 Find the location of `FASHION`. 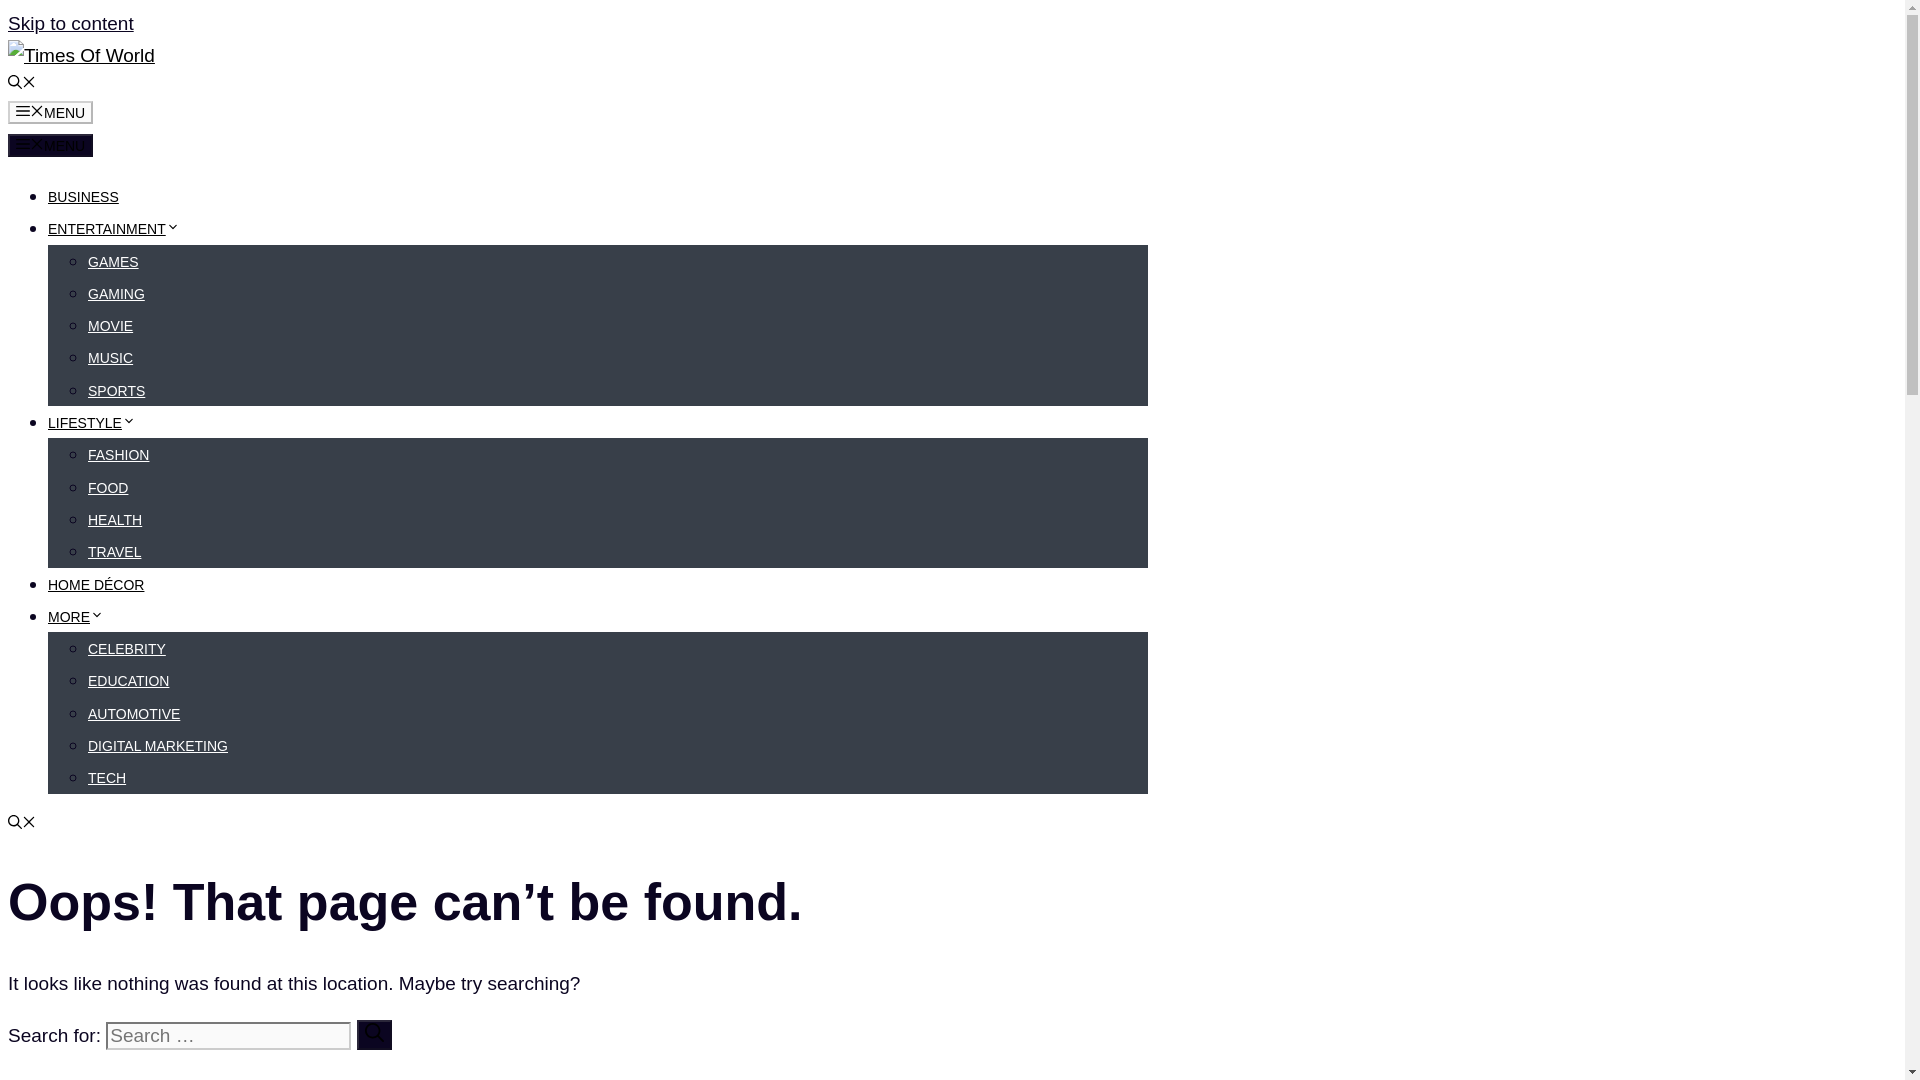

FASHION is located at coordinates (118, 455).